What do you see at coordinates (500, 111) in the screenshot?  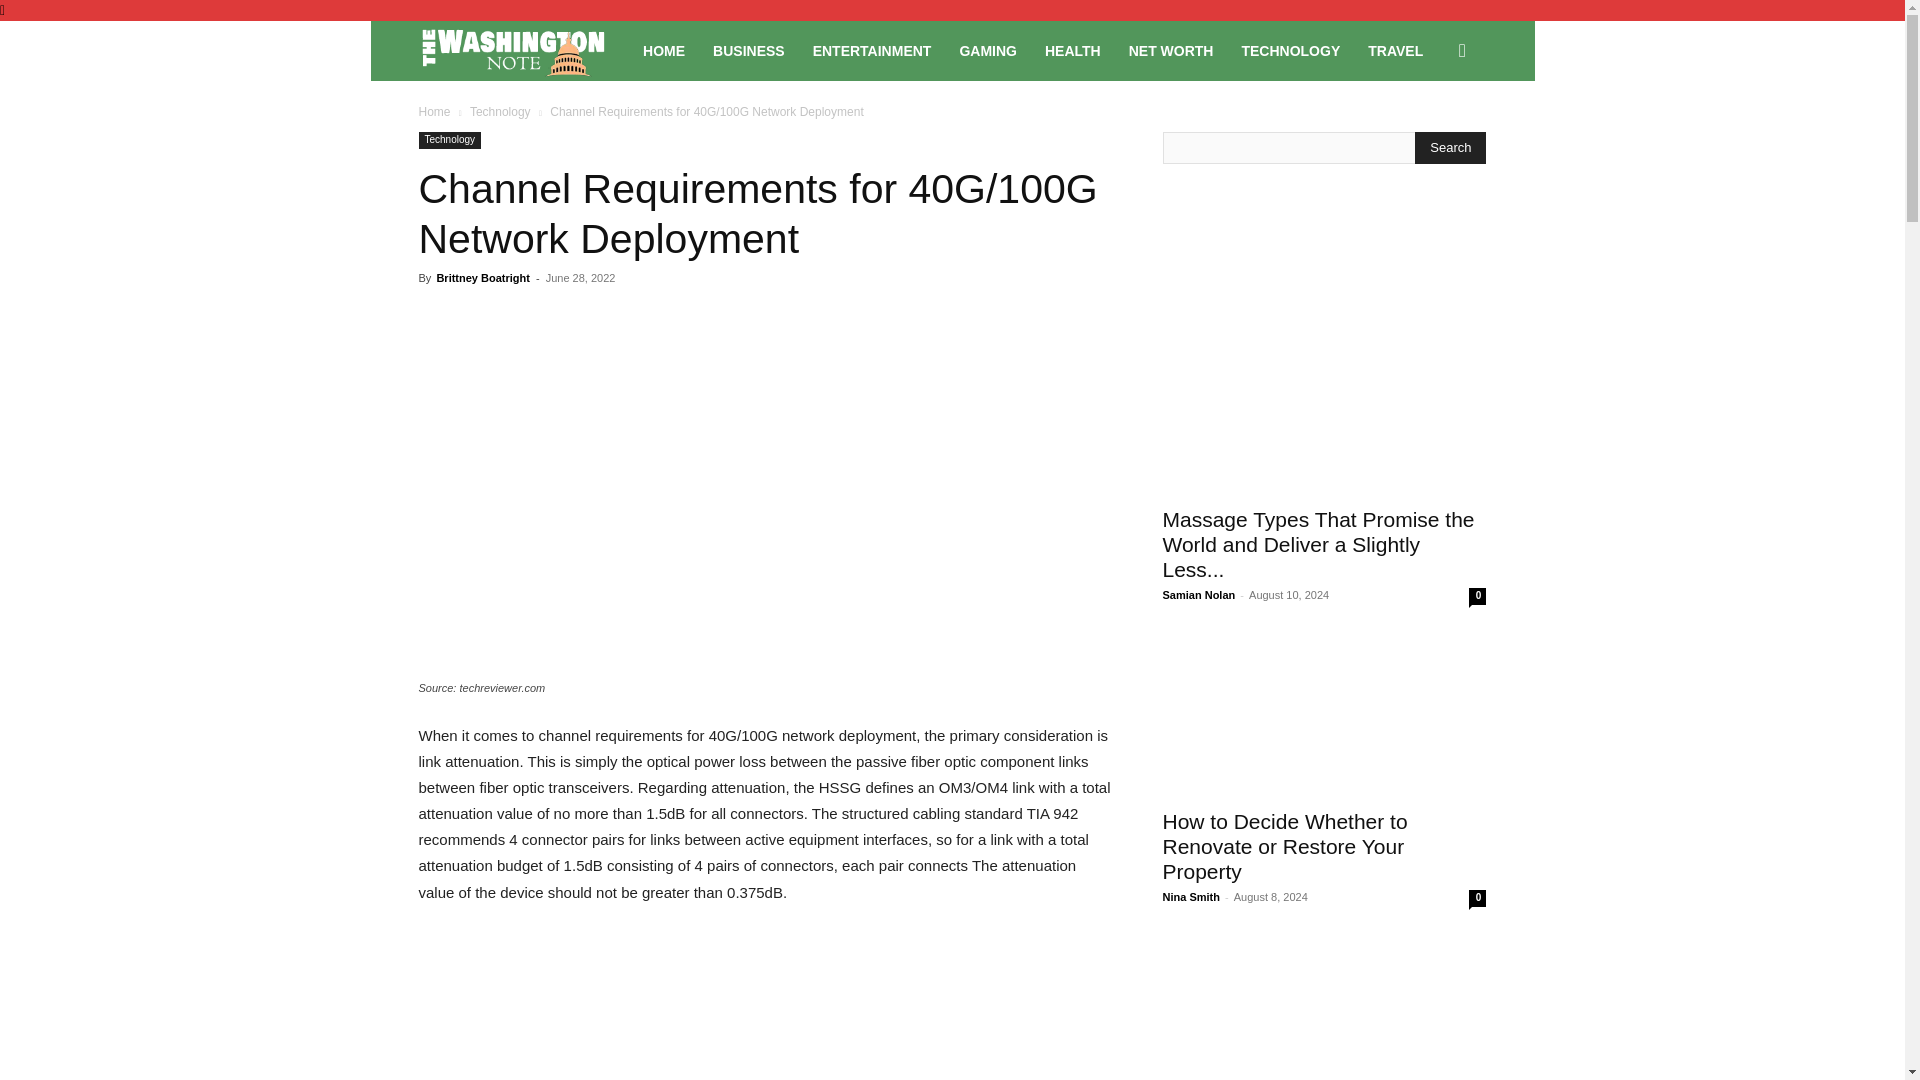 I see `View all posts in Technology` at bounding box center [500, 111].